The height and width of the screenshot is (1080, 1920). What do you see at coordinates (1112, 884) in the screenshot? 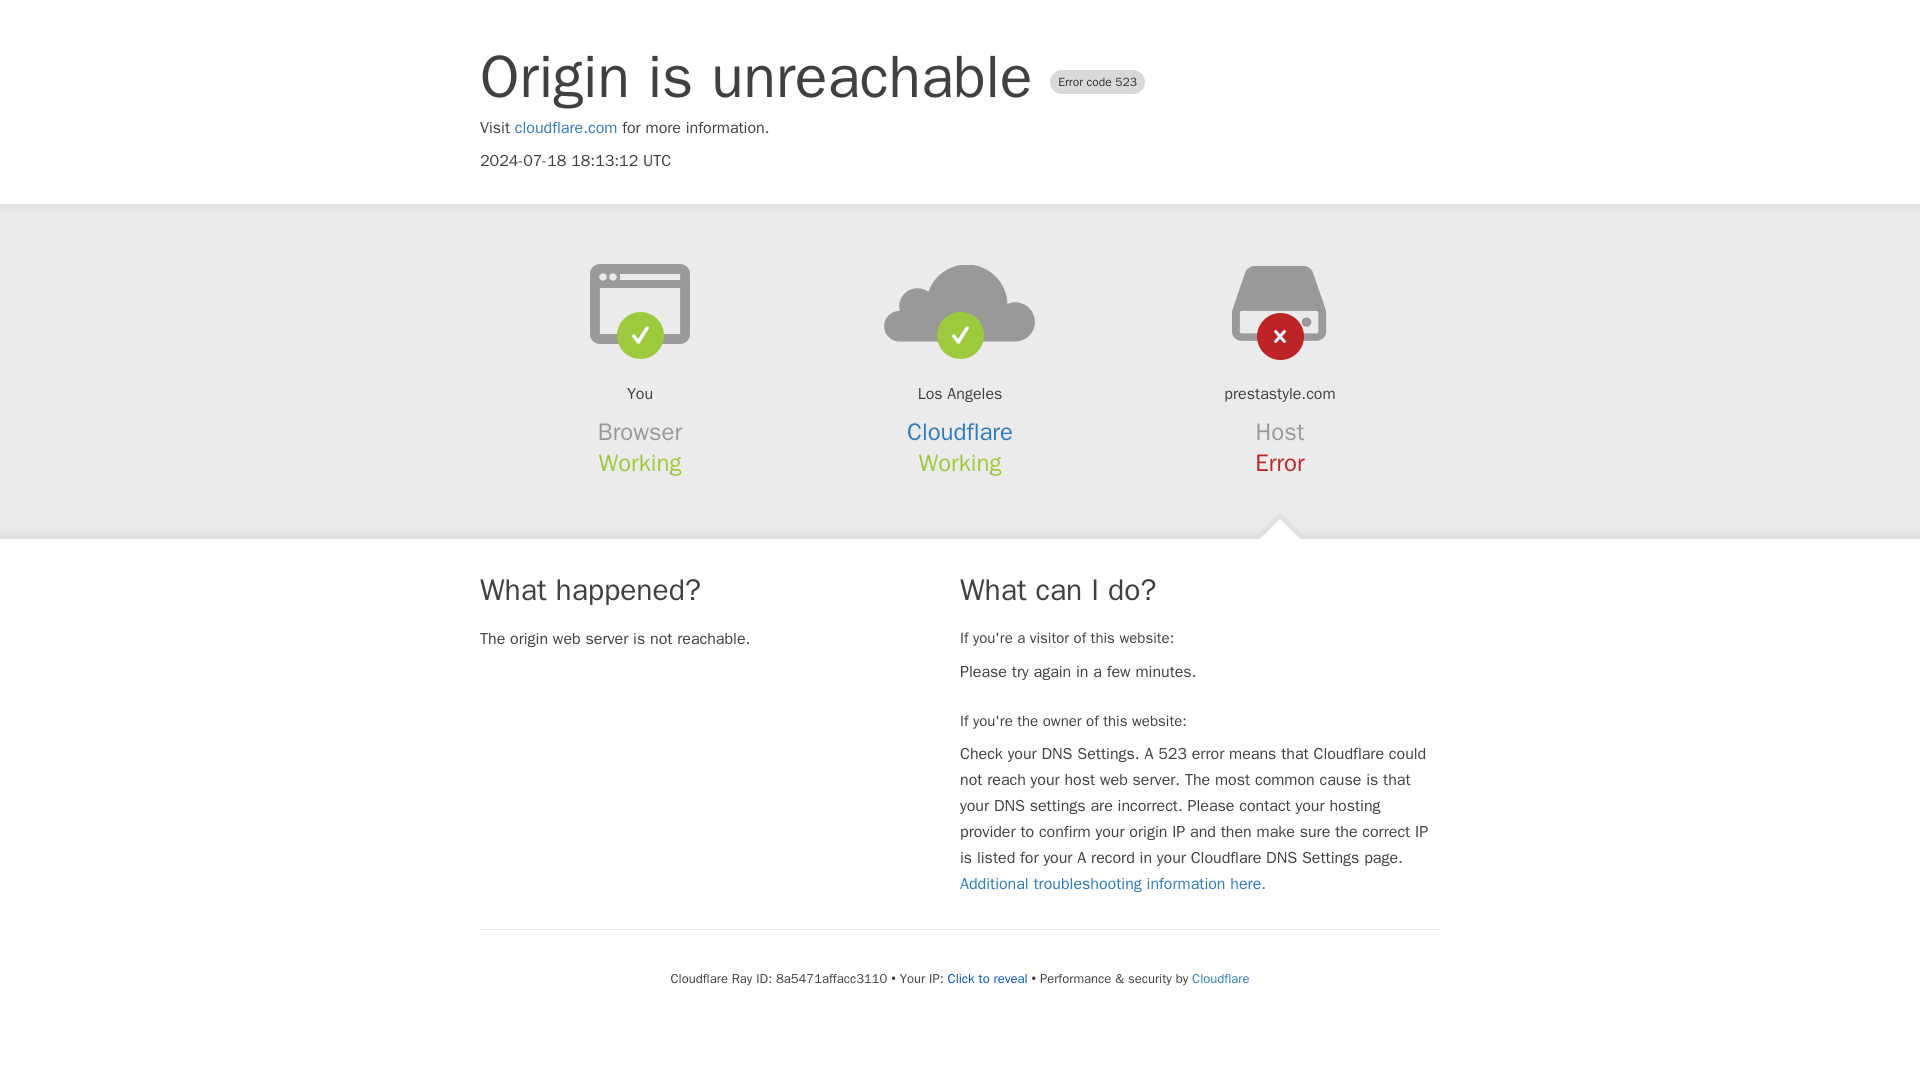
I see `Additional troubleshooting information here.` at bounding box center [1112, 884].